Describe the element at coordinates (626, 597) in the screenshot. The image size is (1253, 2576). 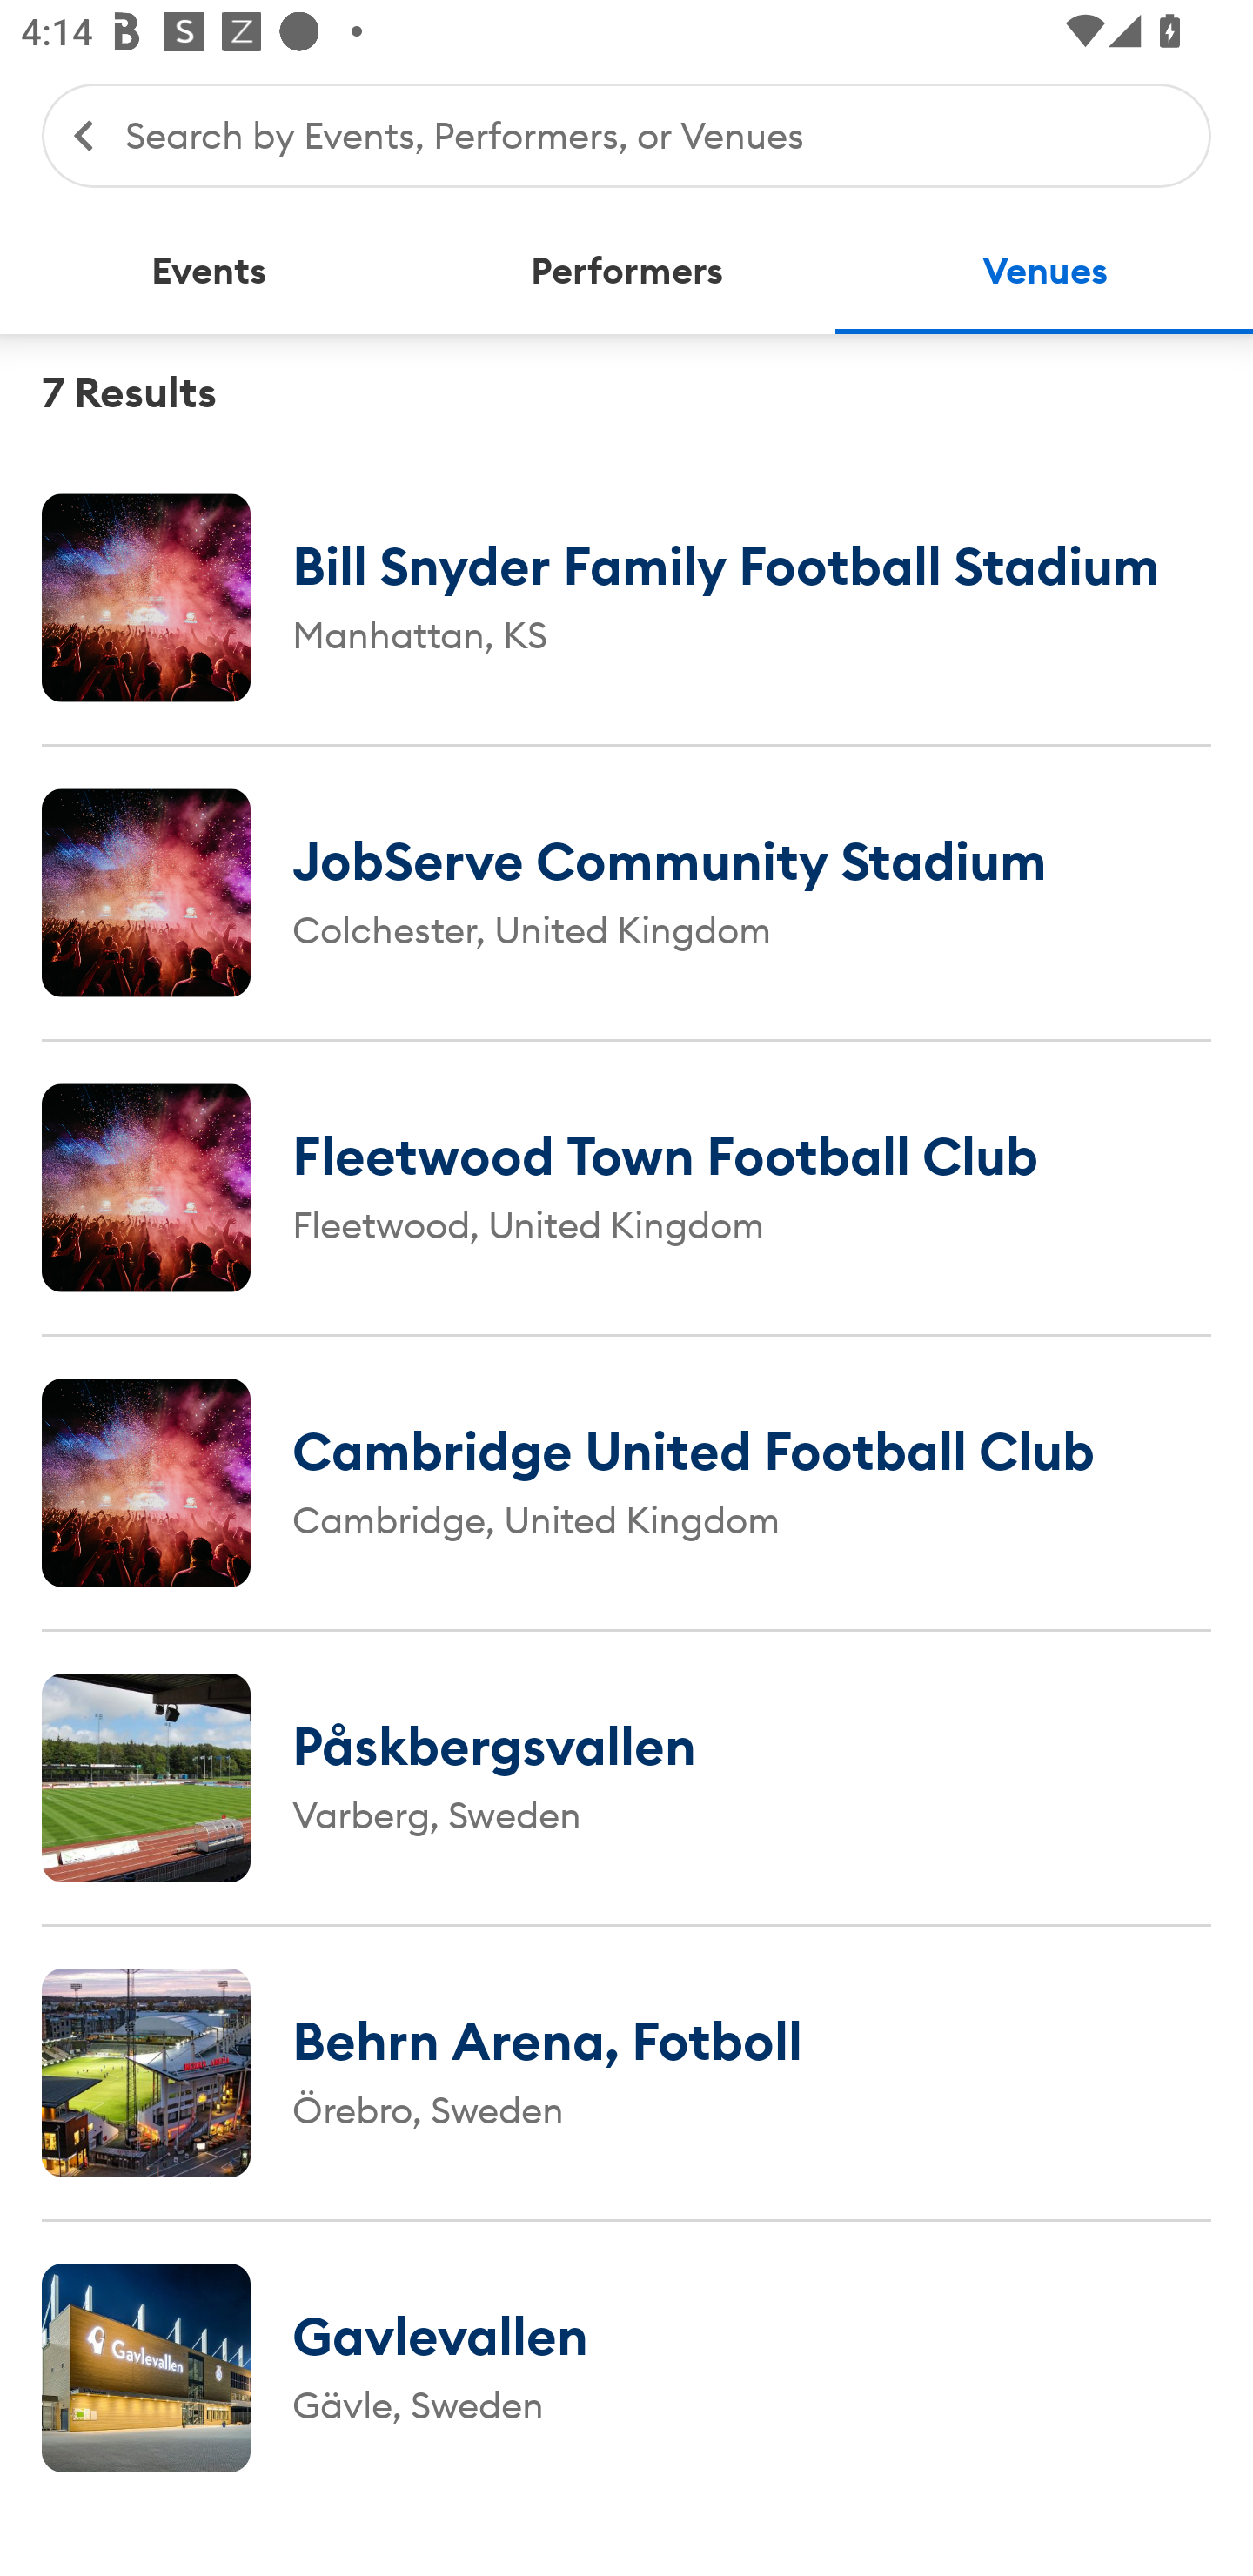
I see `Bill Snyder Family Football Stadium Manhattan, KS` at that location.